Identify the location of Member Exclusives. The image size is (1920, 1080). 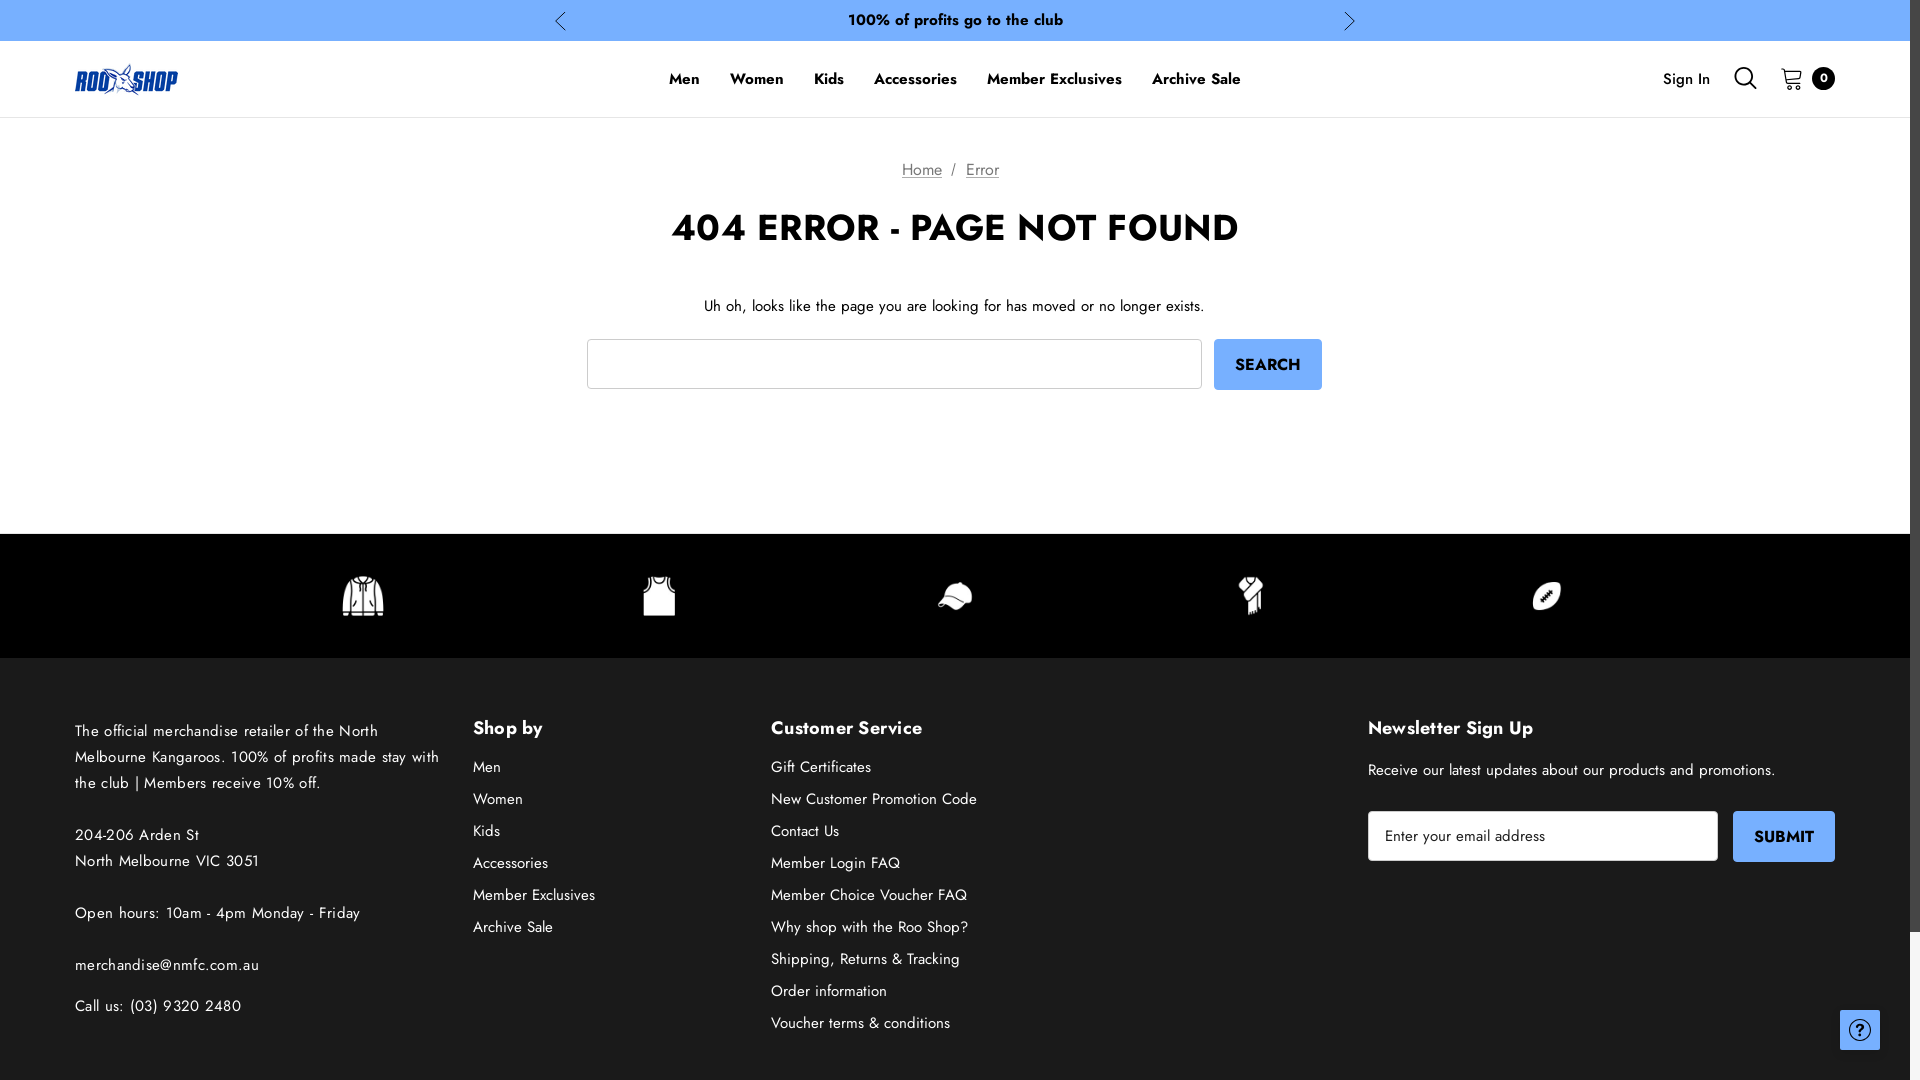
(1054, 79).